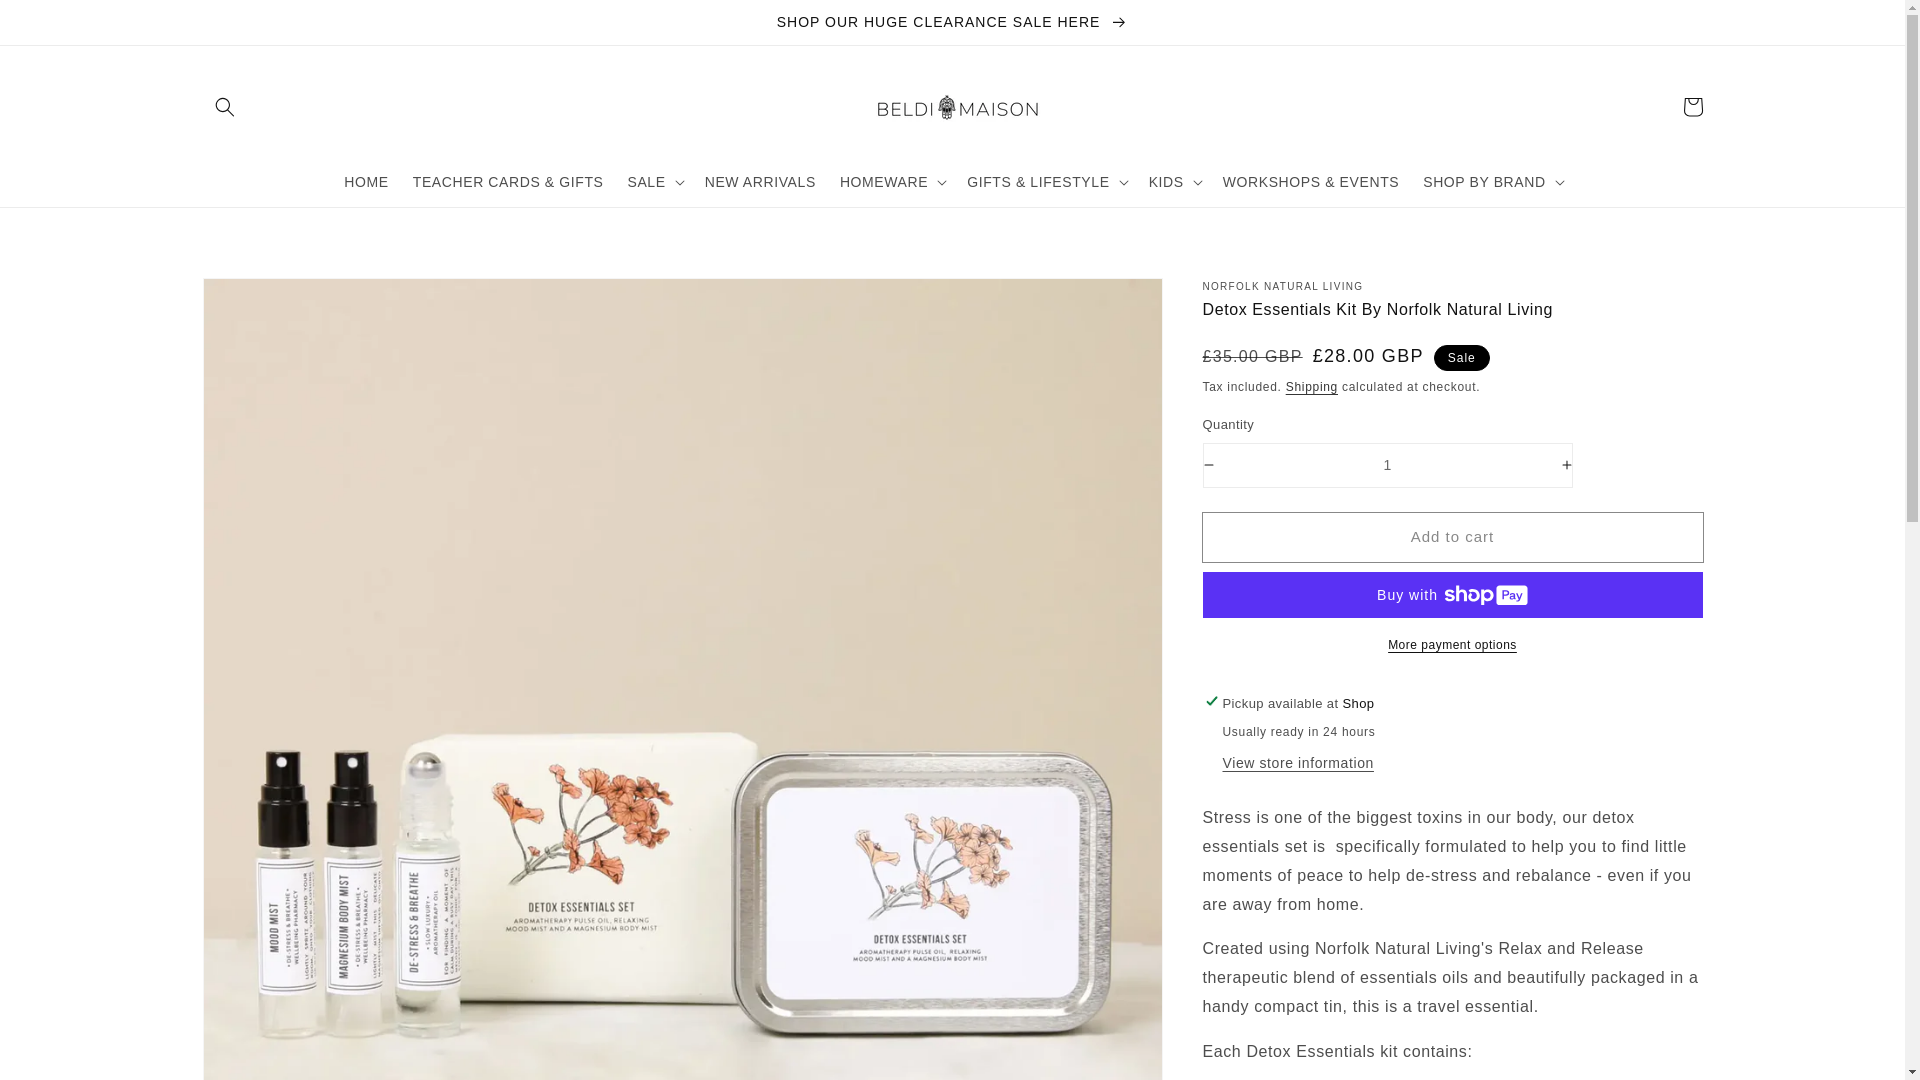  I want to click on 1, so click(1388, 465).